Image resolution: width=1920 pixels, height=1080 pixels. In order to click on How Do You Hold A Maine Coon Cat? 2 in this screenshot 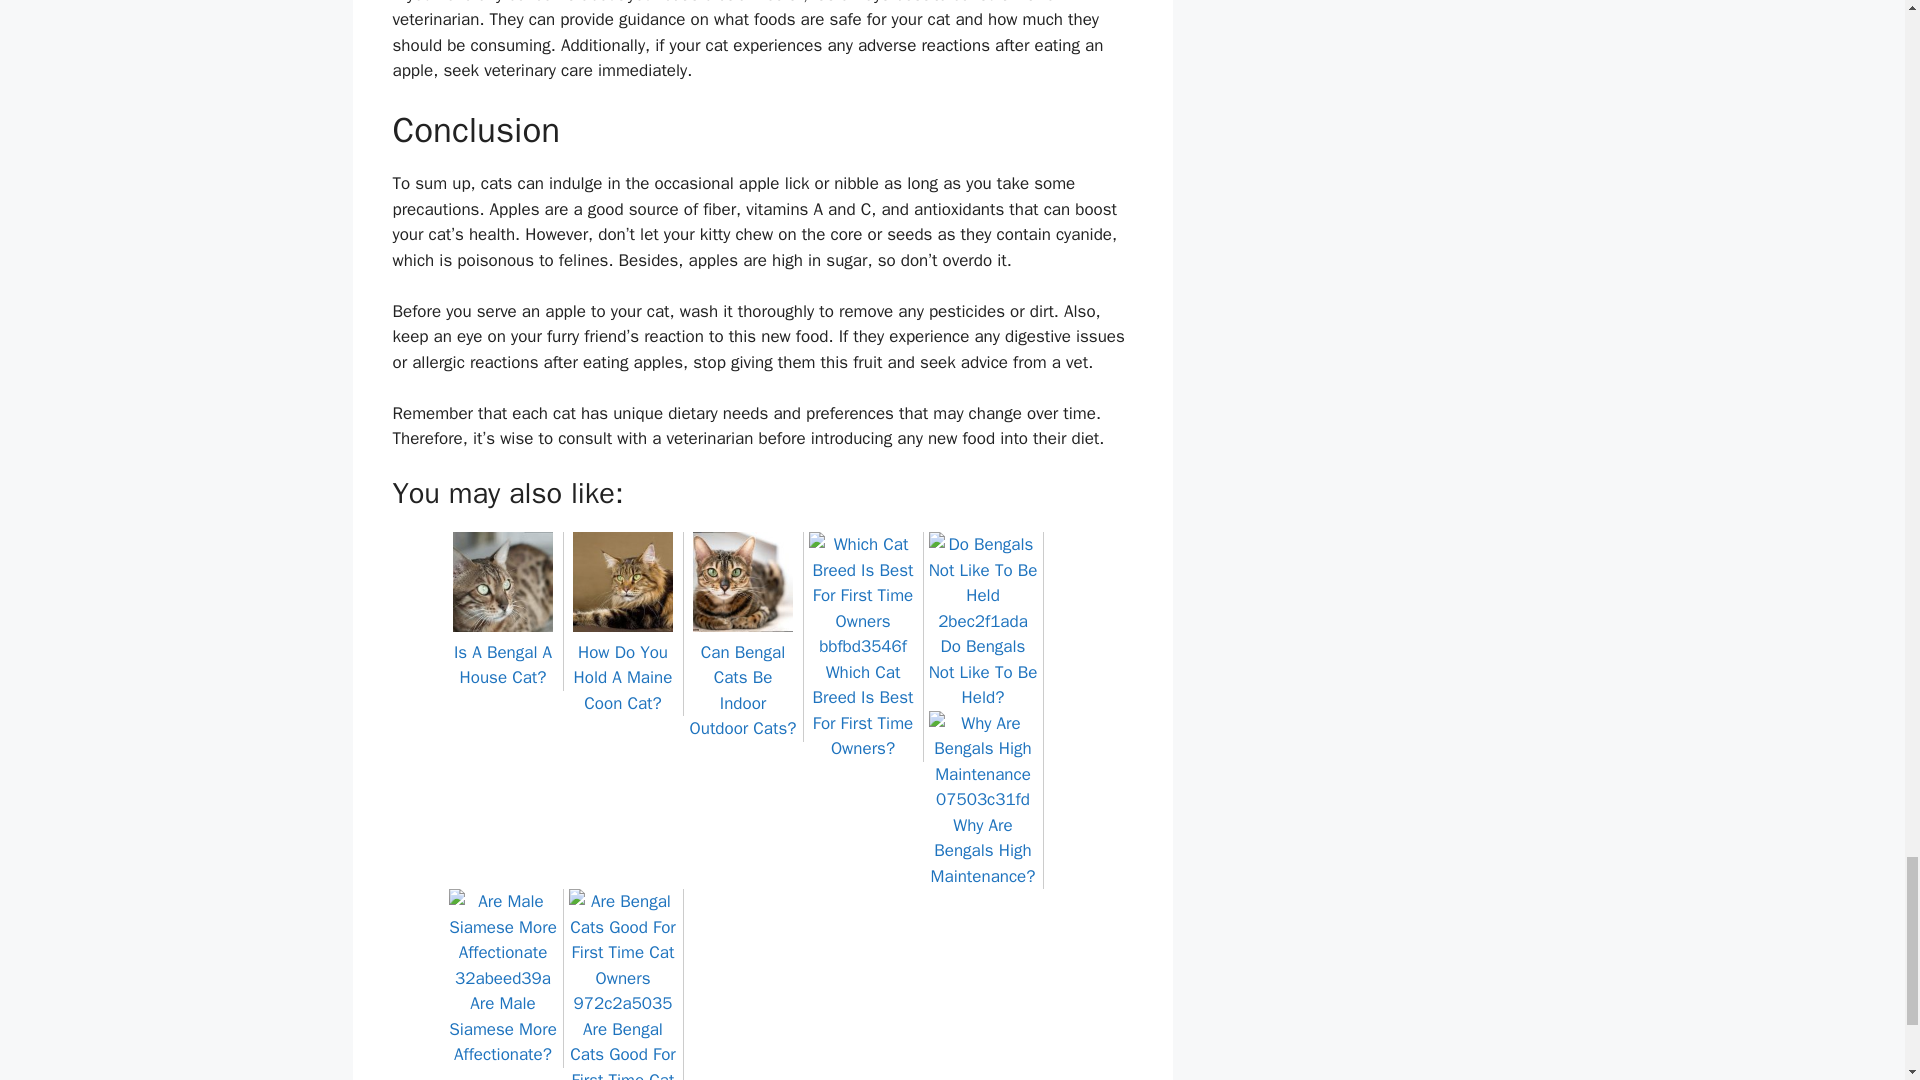, I will do `click(622, 582)`.